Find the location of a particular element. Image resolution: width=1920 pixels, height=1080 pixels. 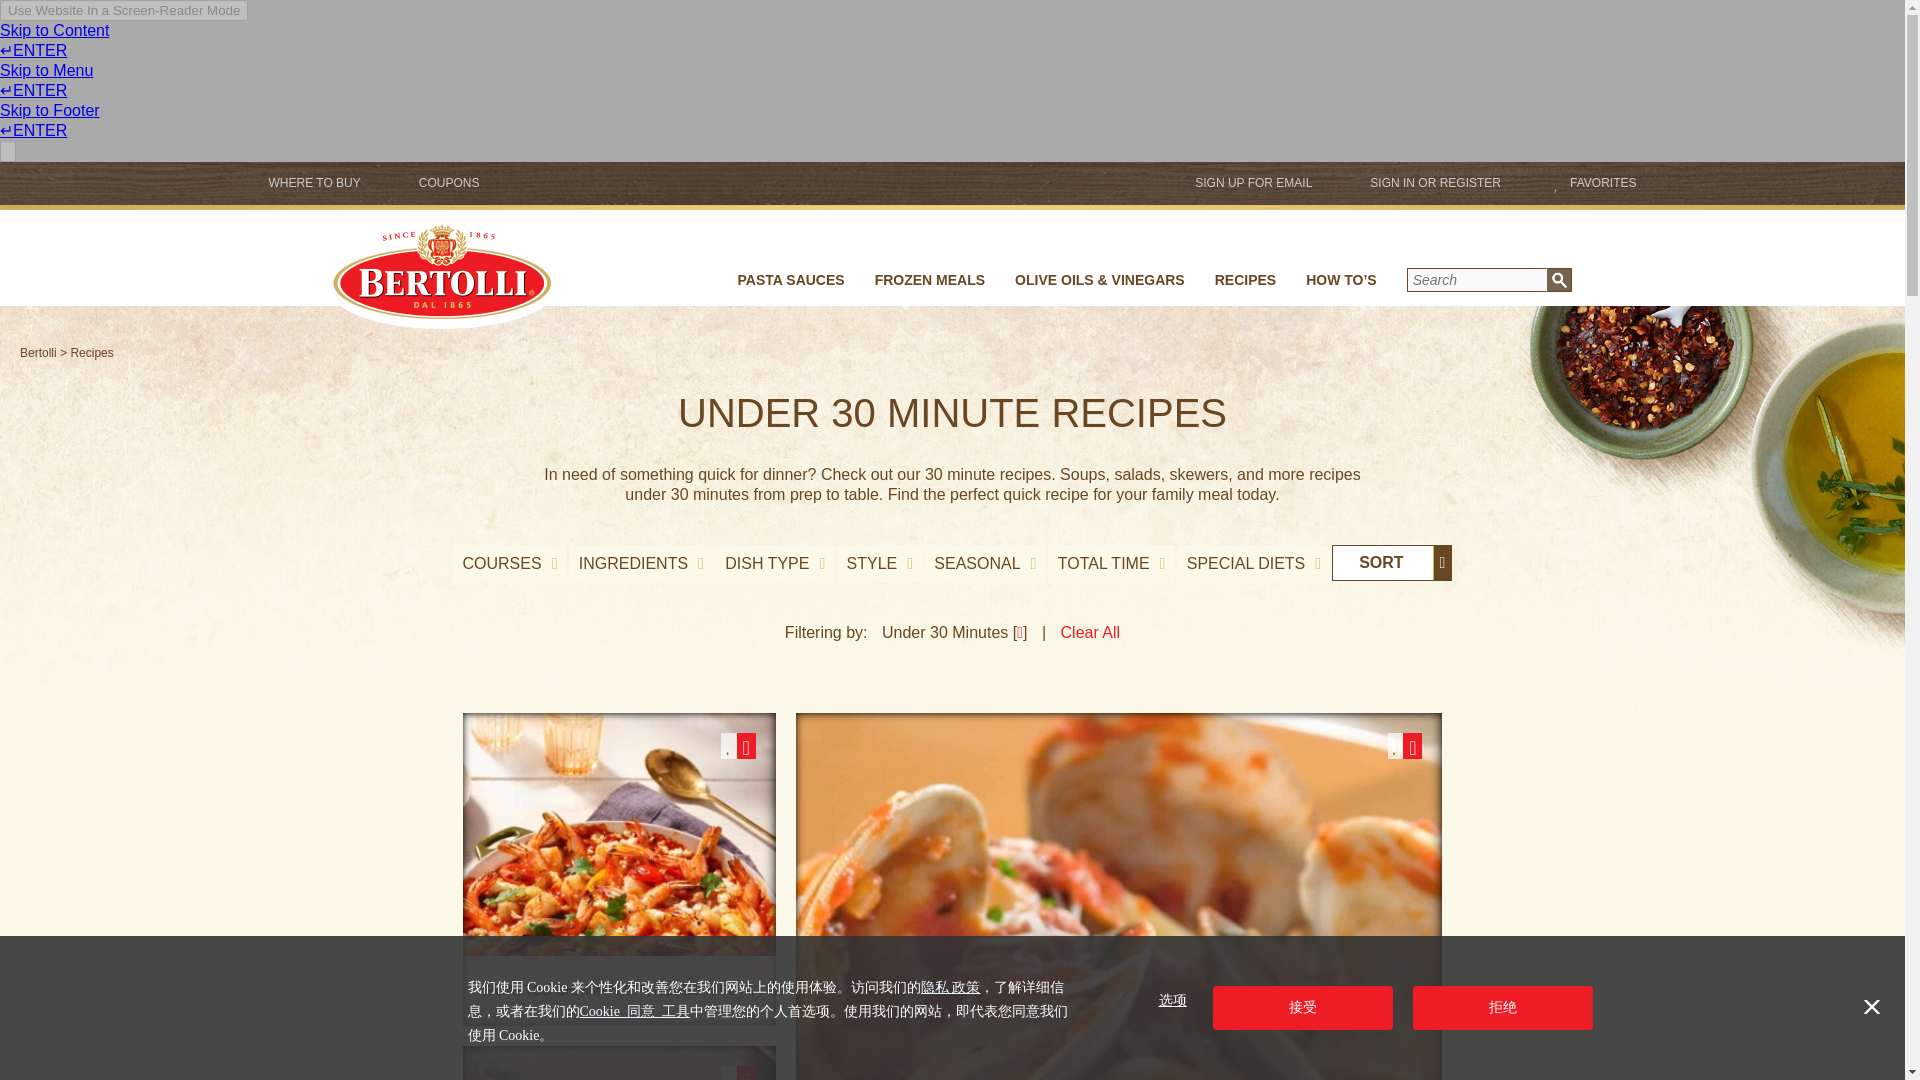

Search is located at coordinates (1477, 279).